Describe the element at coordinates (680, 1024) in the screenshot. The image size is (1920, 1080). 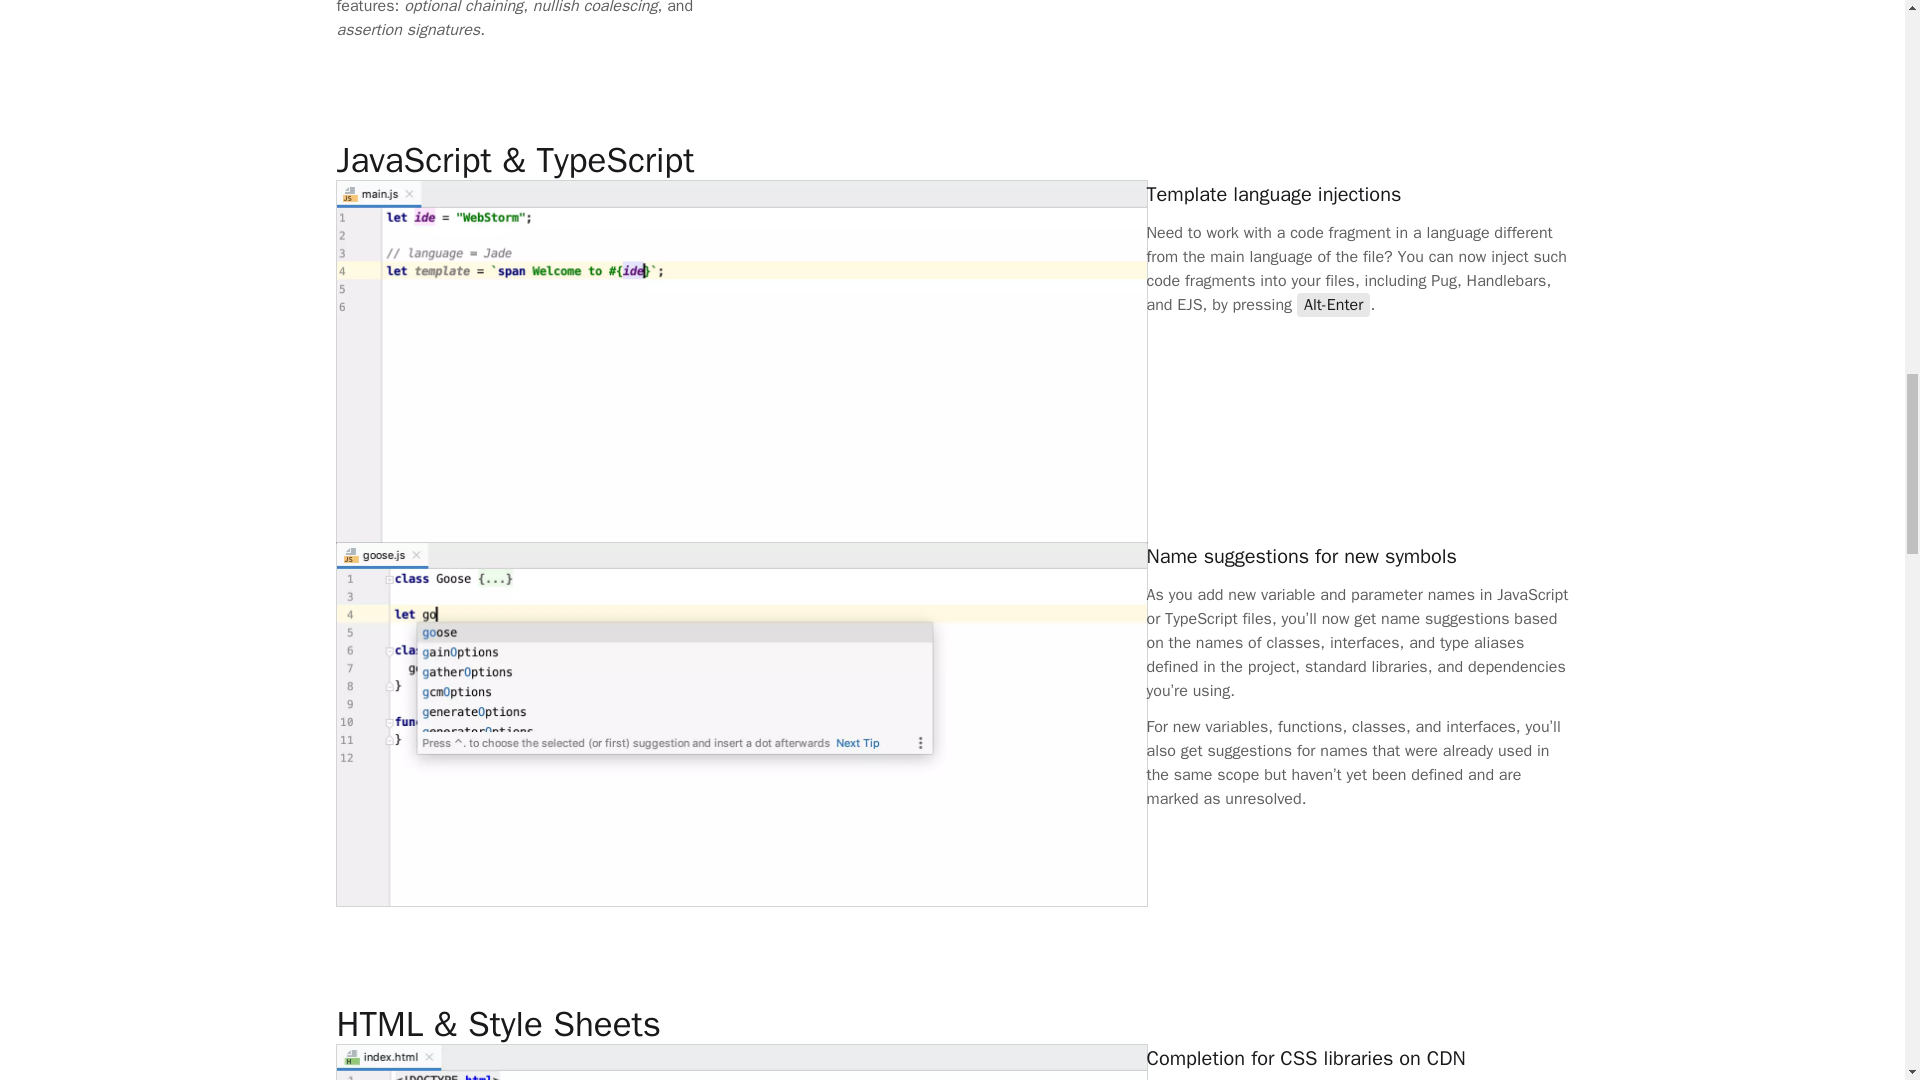
I see `Completion for CSS libraries on CDN` at that location.